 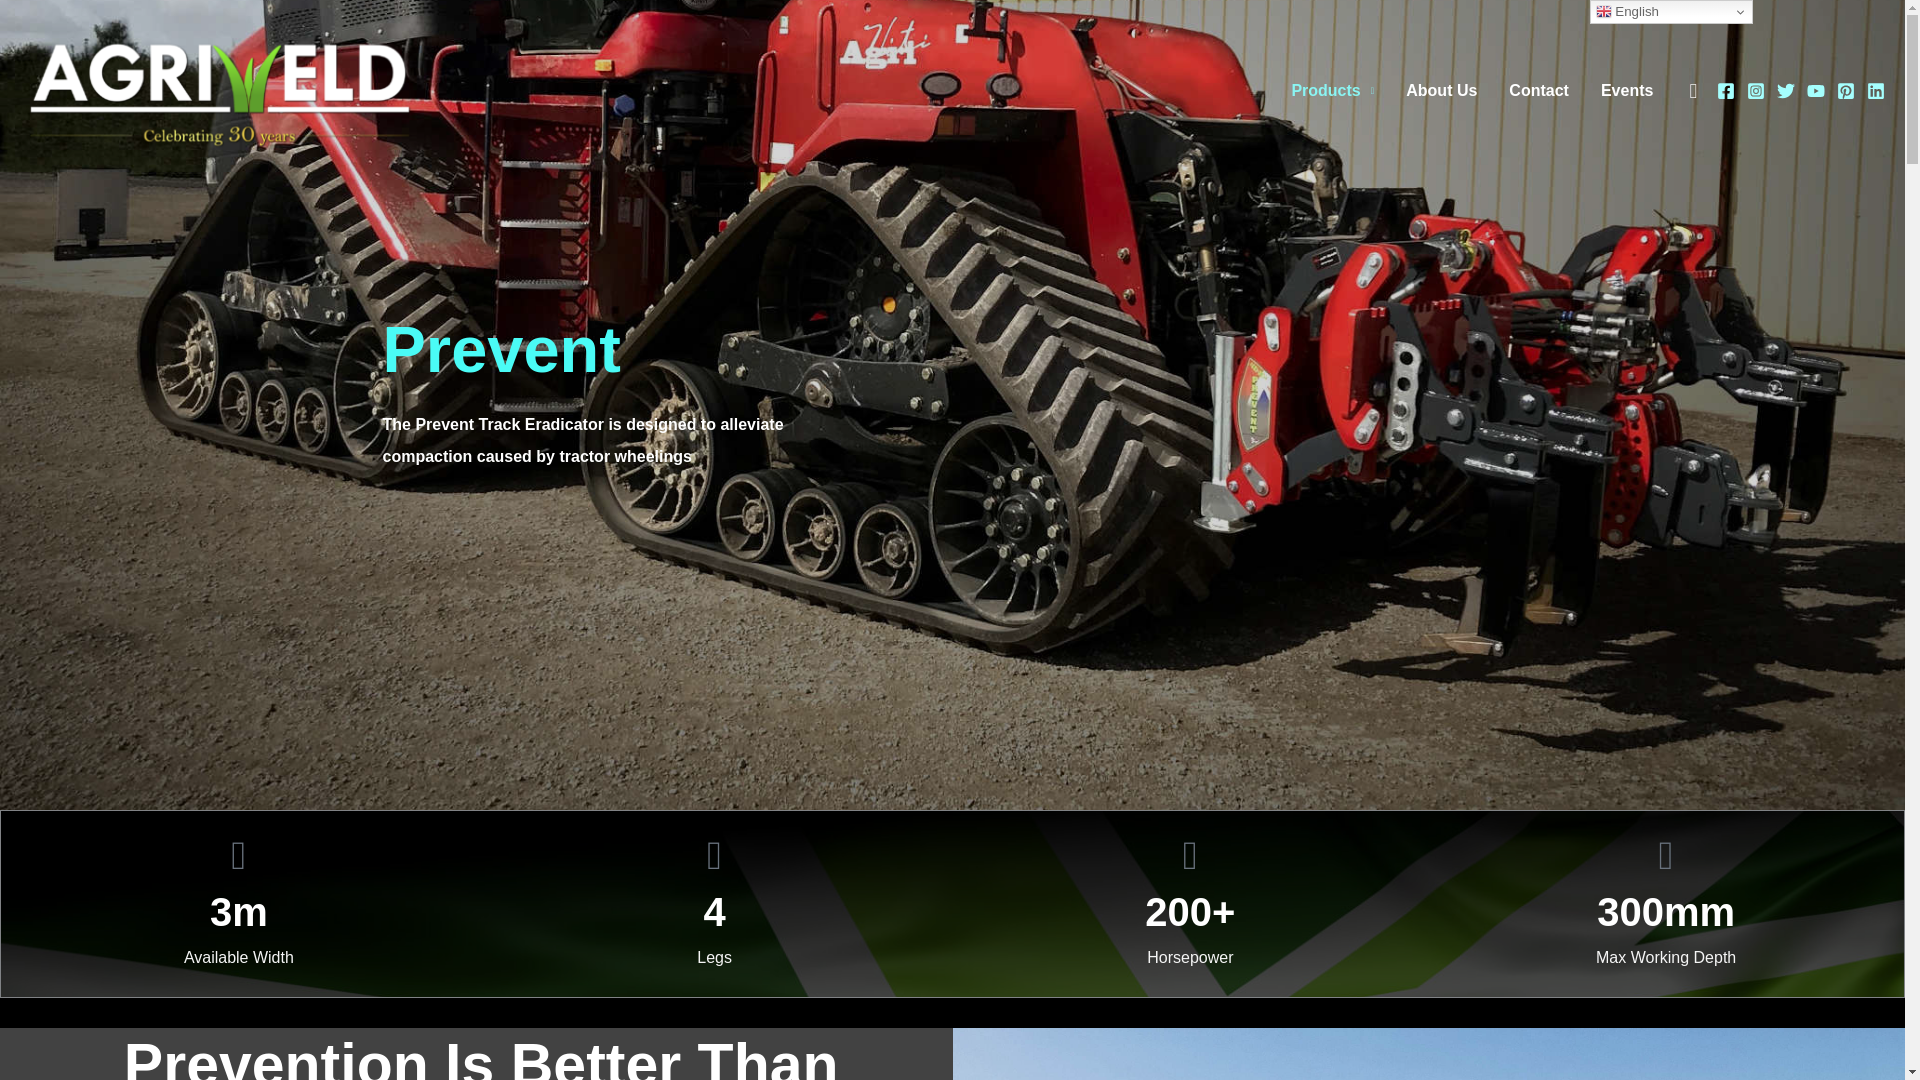 I want to click on Events, so click(x=1626, y=90).